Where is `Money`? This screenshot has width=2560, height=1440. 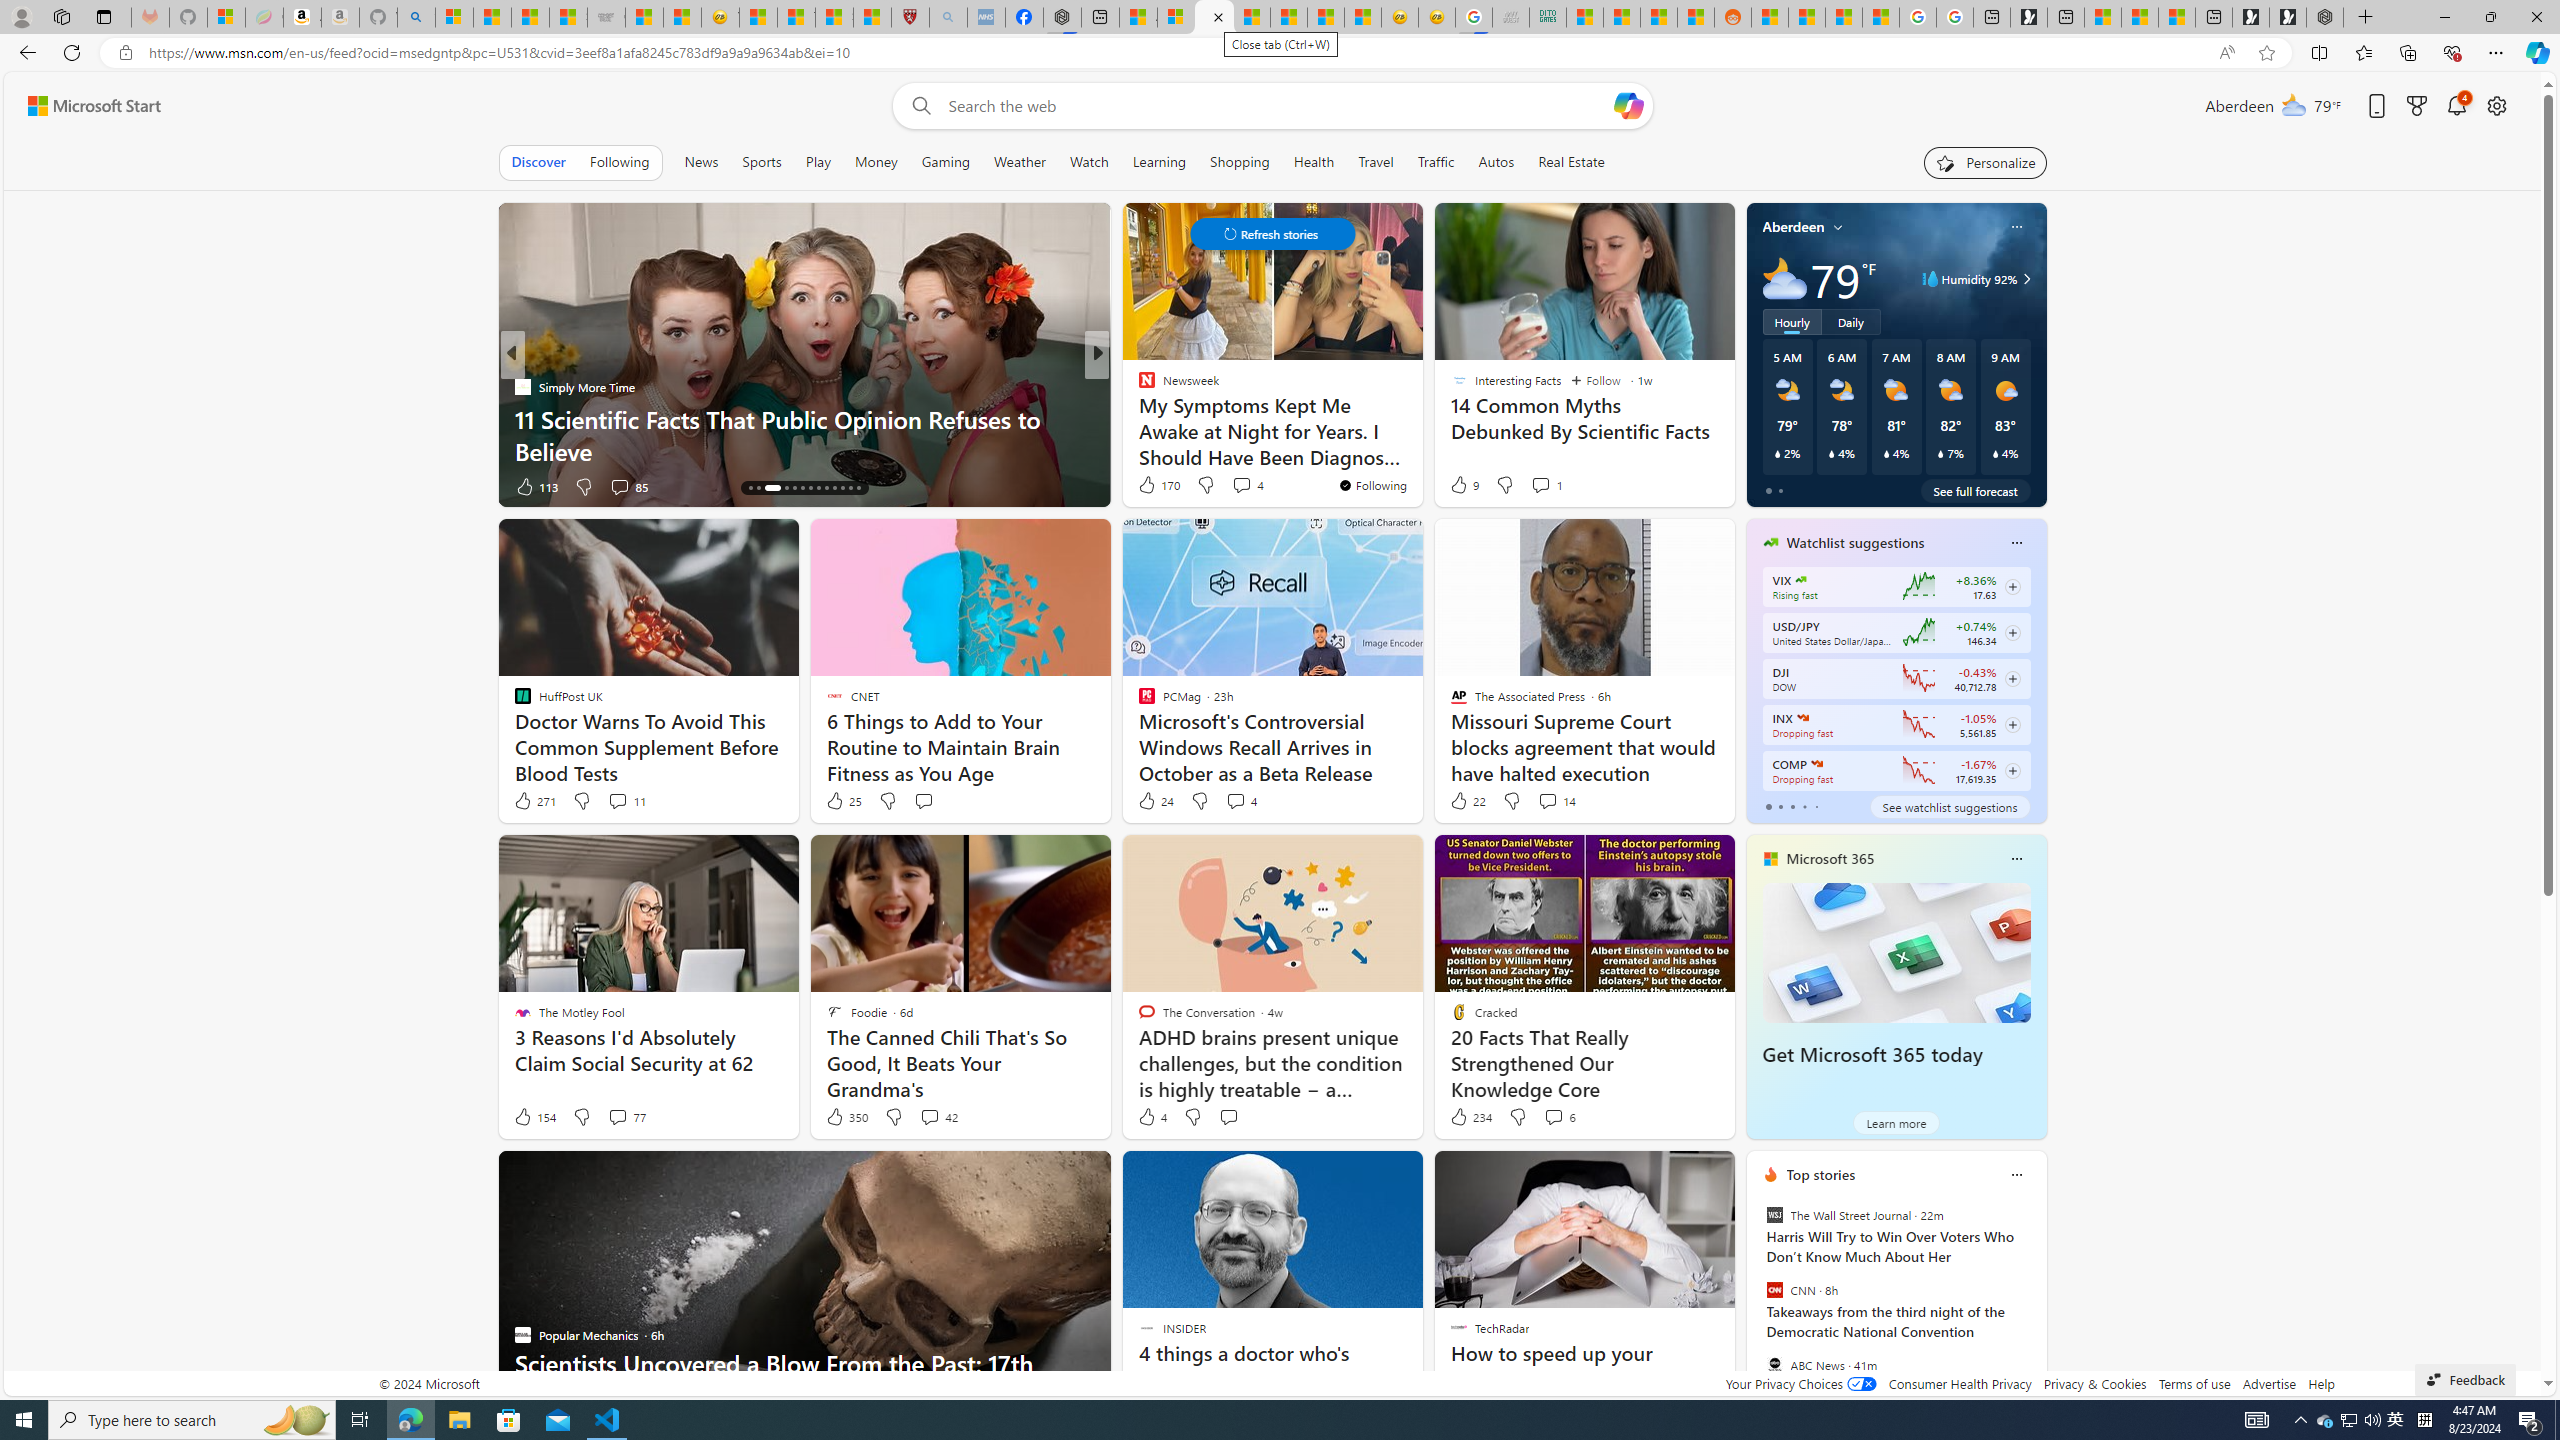
Money is located at coordinates (875, 162).